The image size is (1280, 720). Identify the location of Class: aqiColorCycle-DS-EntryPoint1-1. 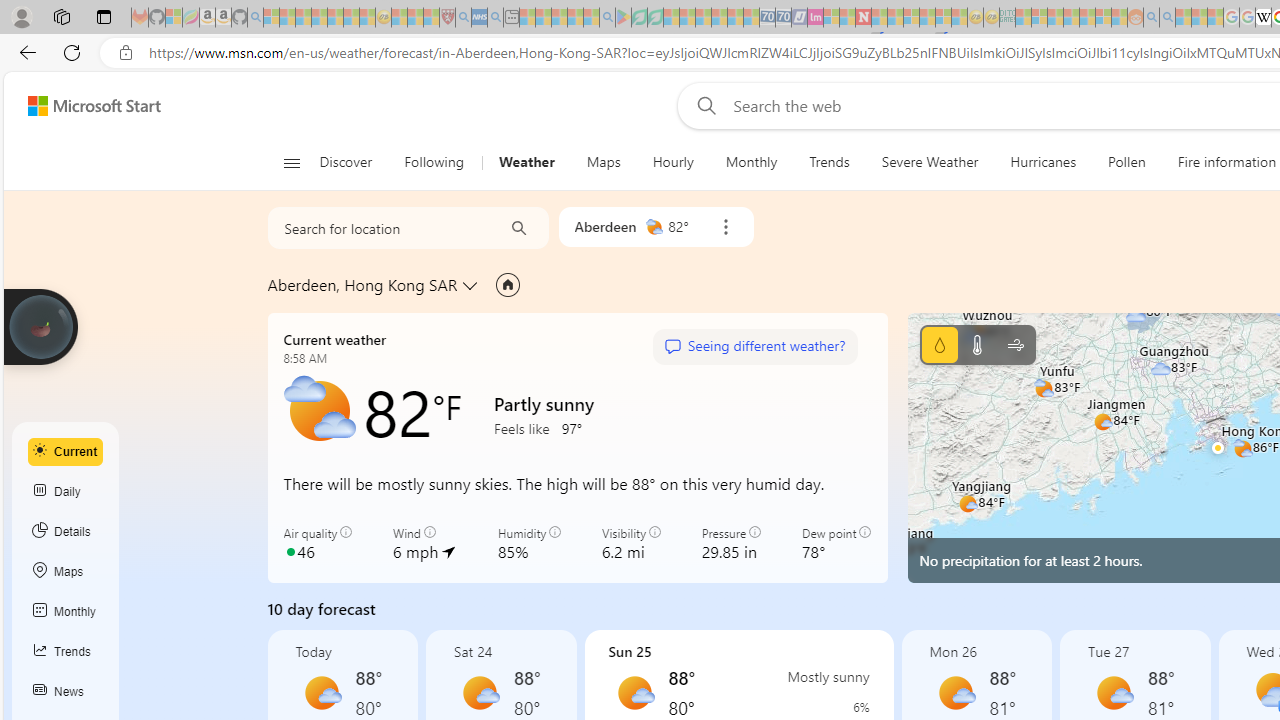
(290, 551).